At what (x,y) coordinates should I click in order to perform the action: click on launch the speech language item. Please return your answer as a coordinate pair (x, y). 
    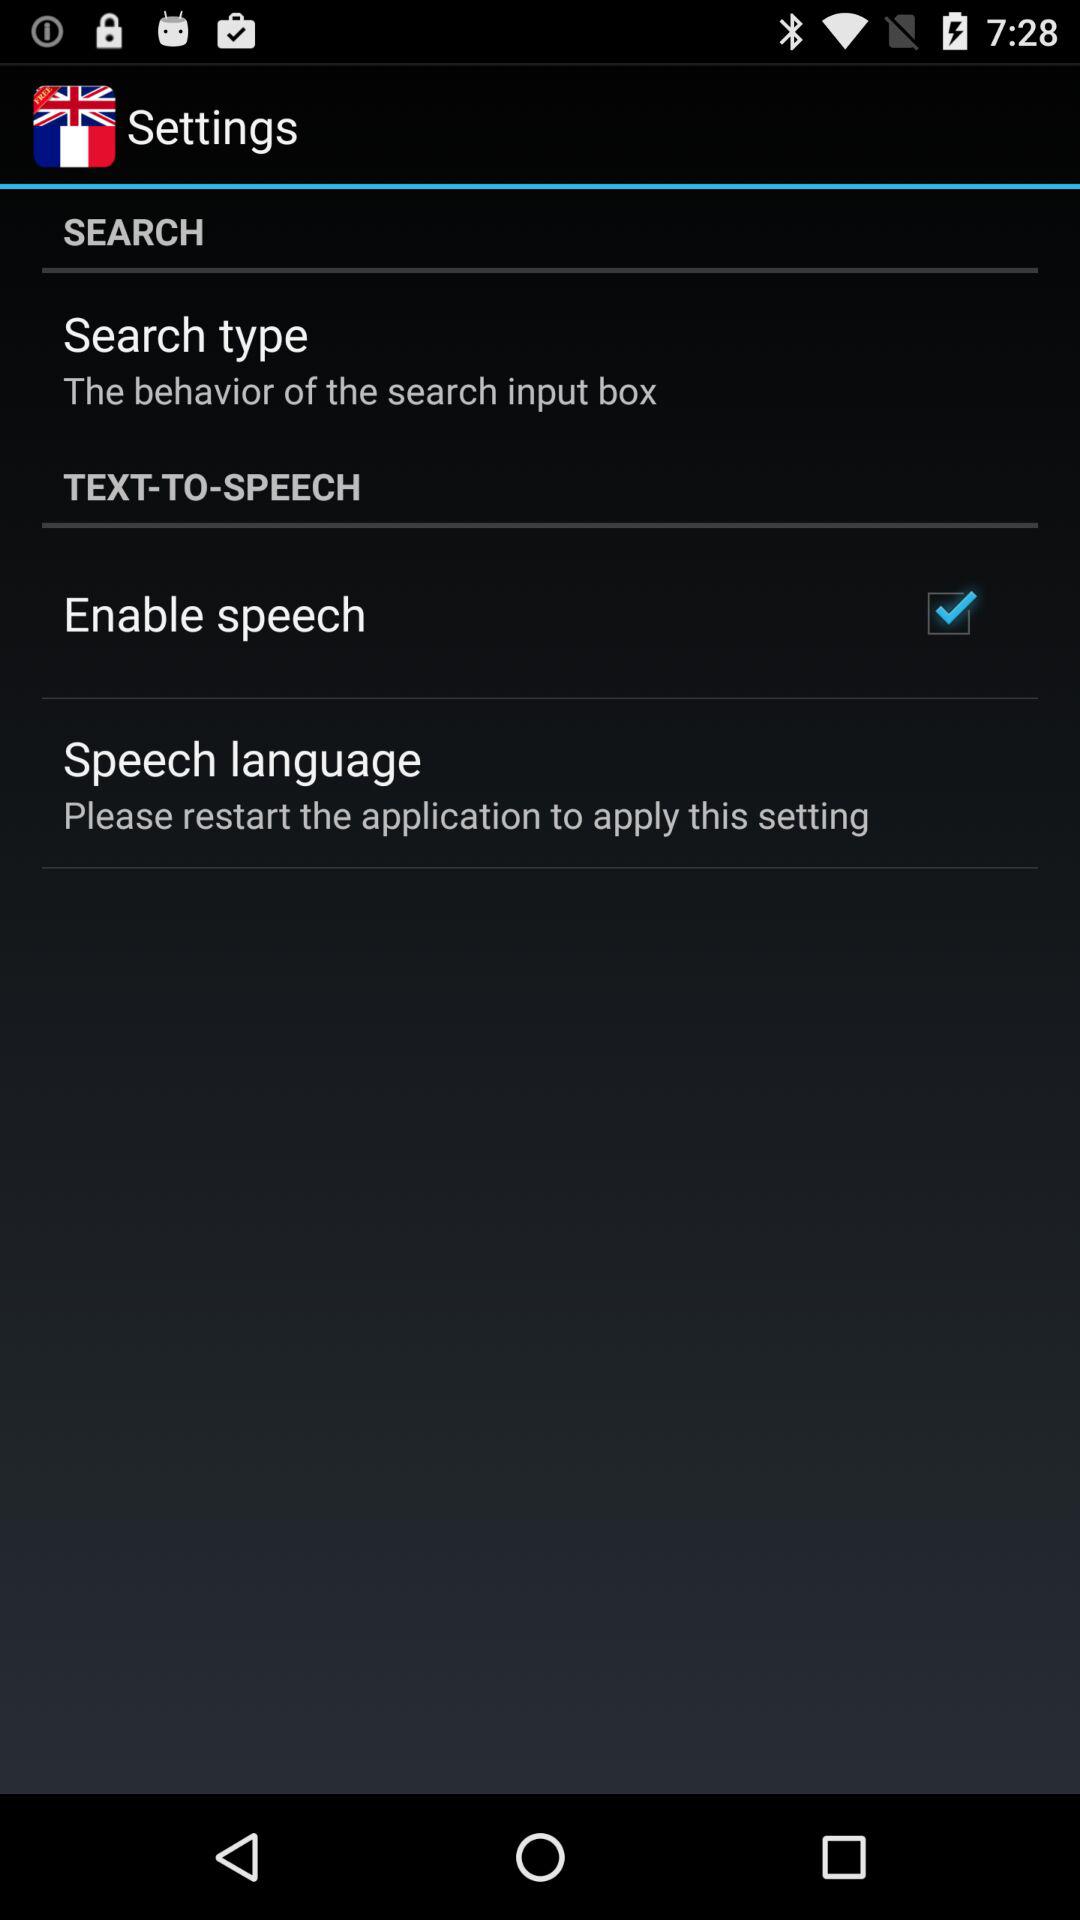
    Looking at the image, I should click on (242, 758).